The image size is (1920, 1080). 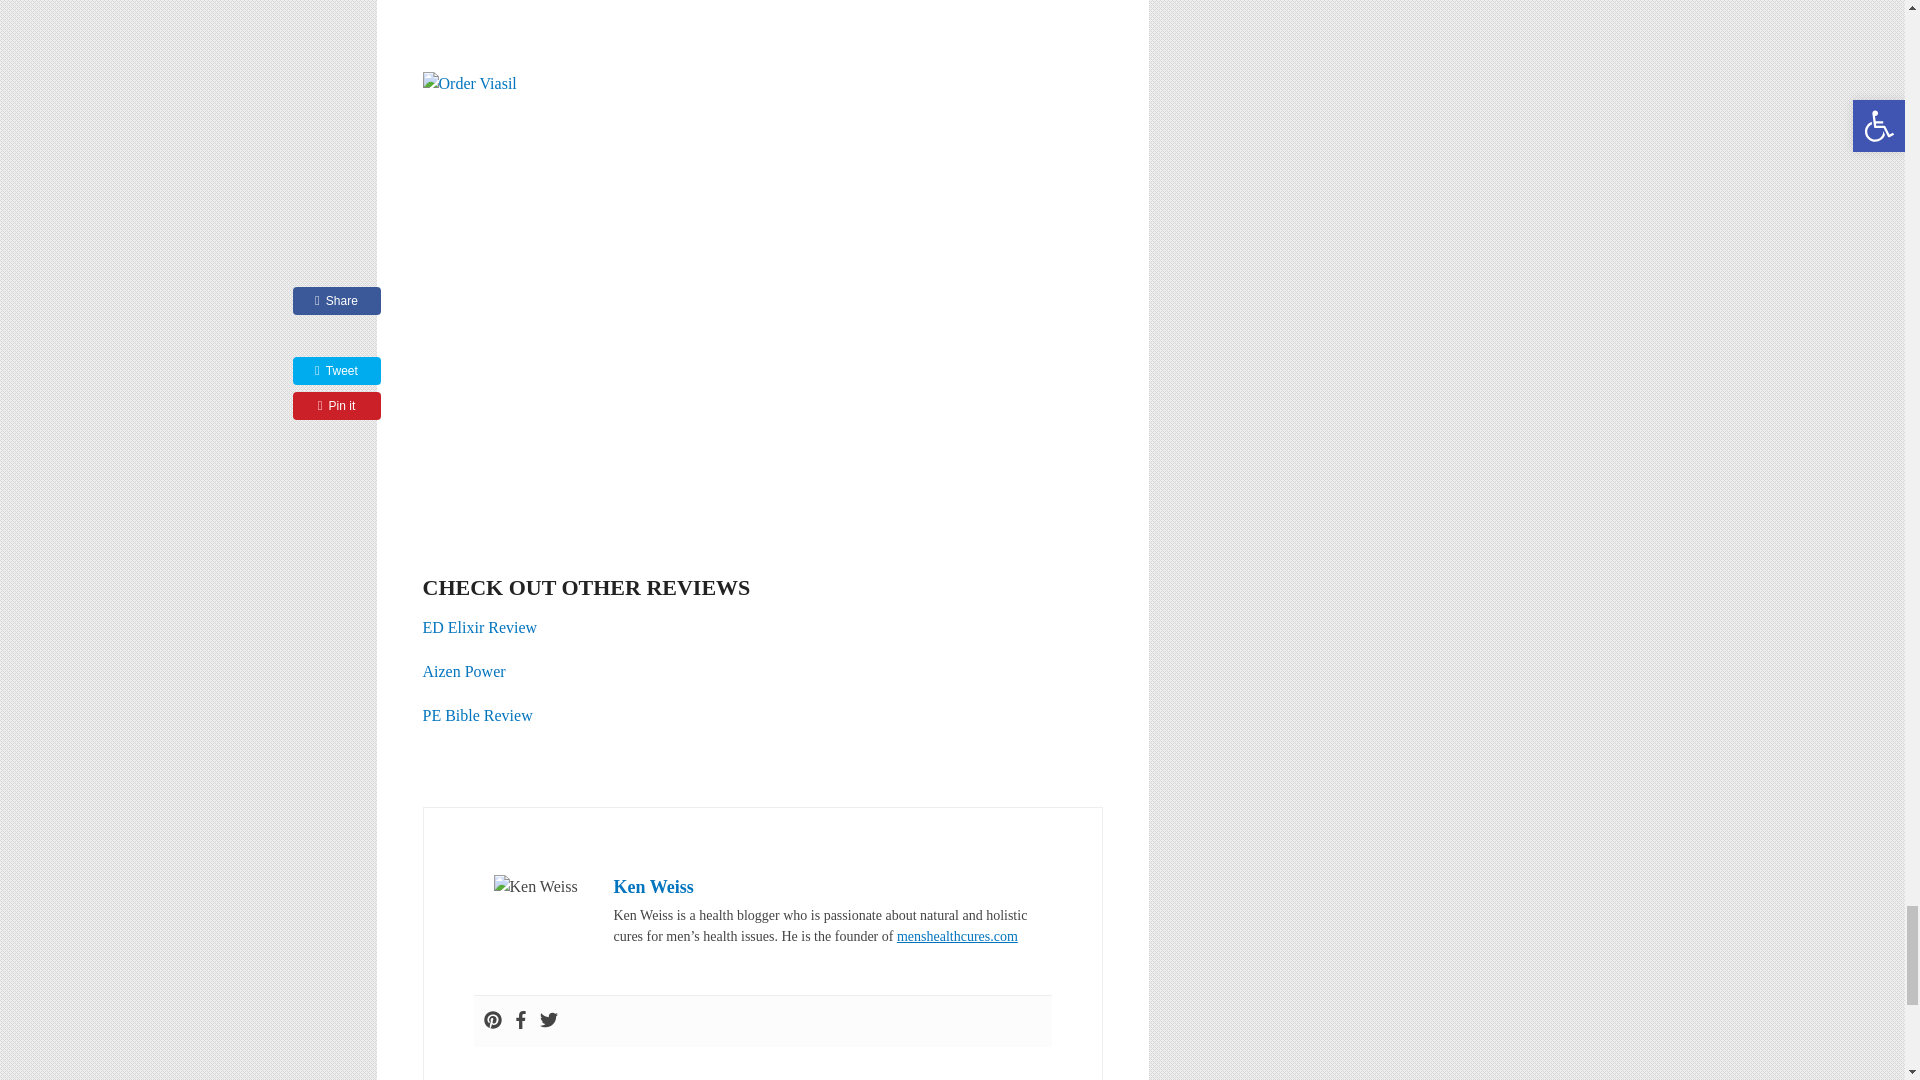 I want to click on Twitter, so click(x=548, y=1021).